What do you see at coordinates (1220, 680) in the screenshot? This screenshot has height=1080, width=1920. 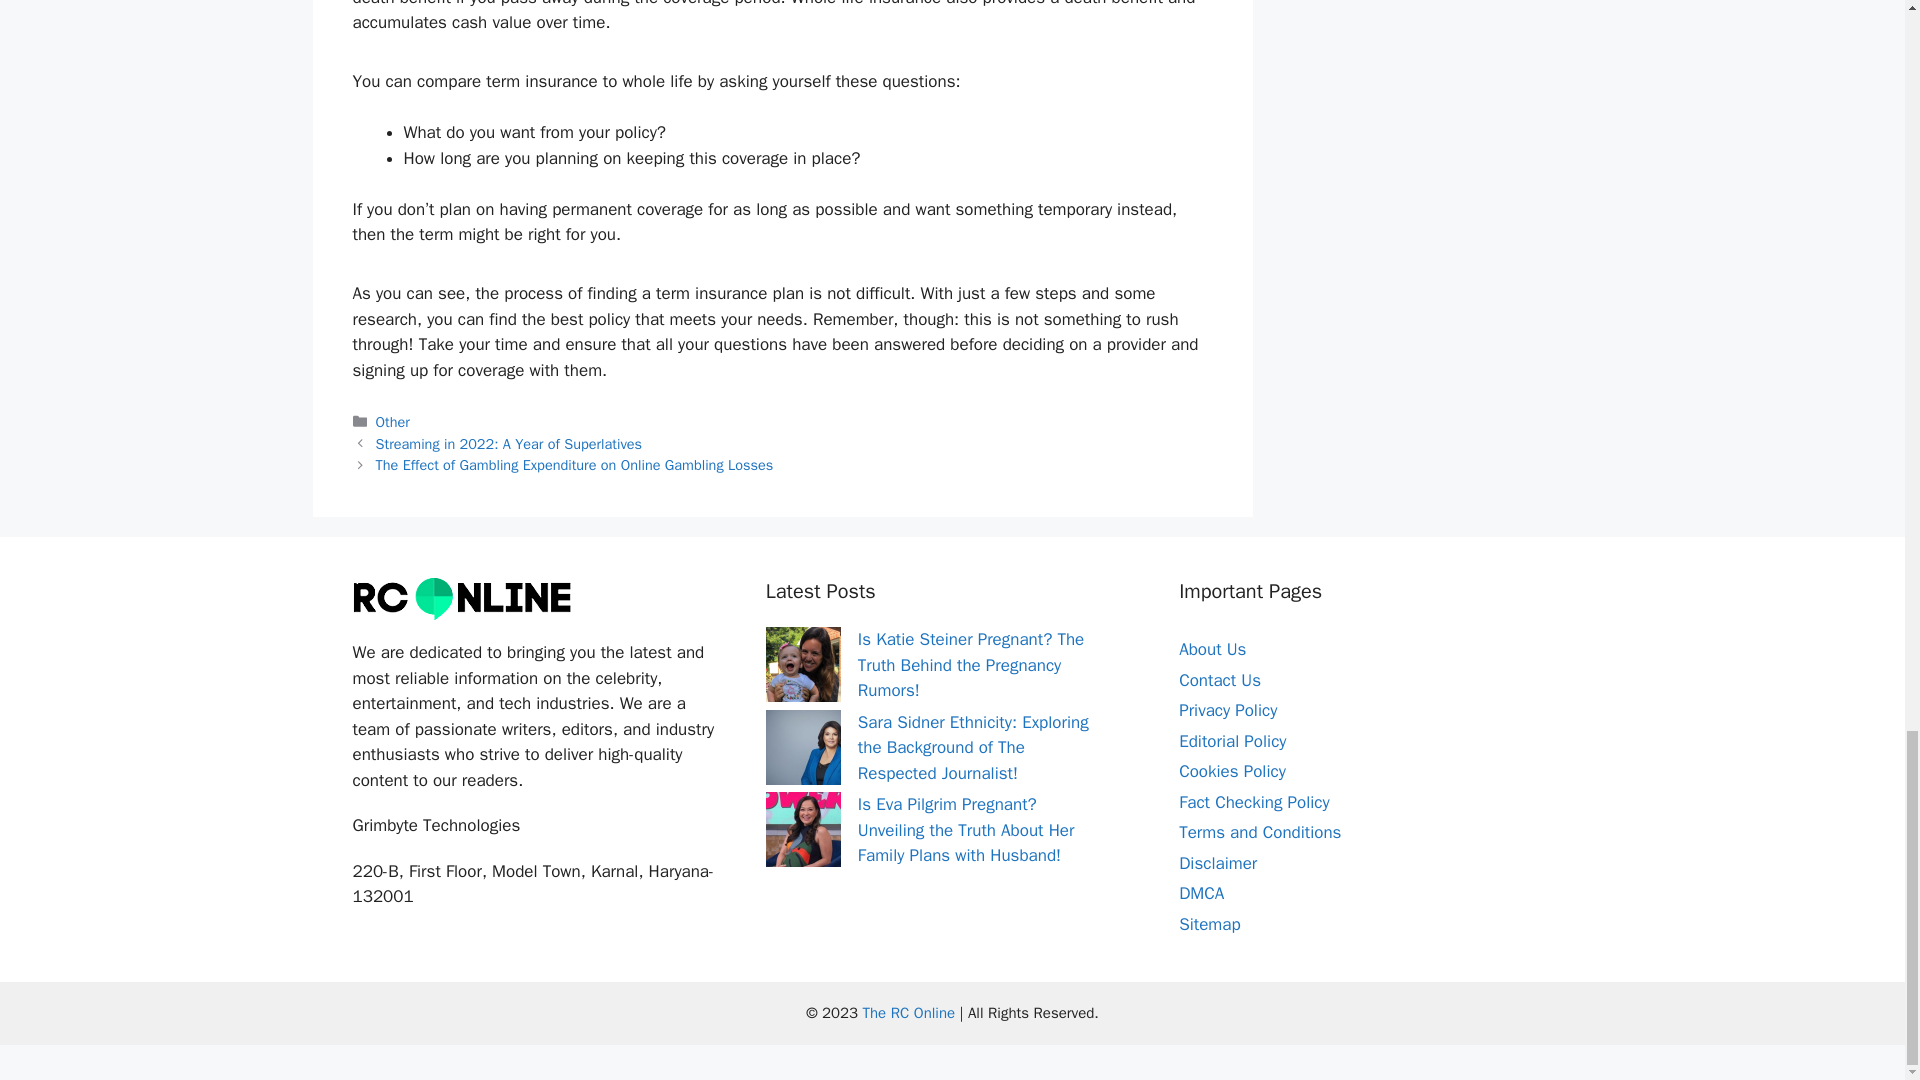 I see `Contact Us` at bounding box center [1220, 680].